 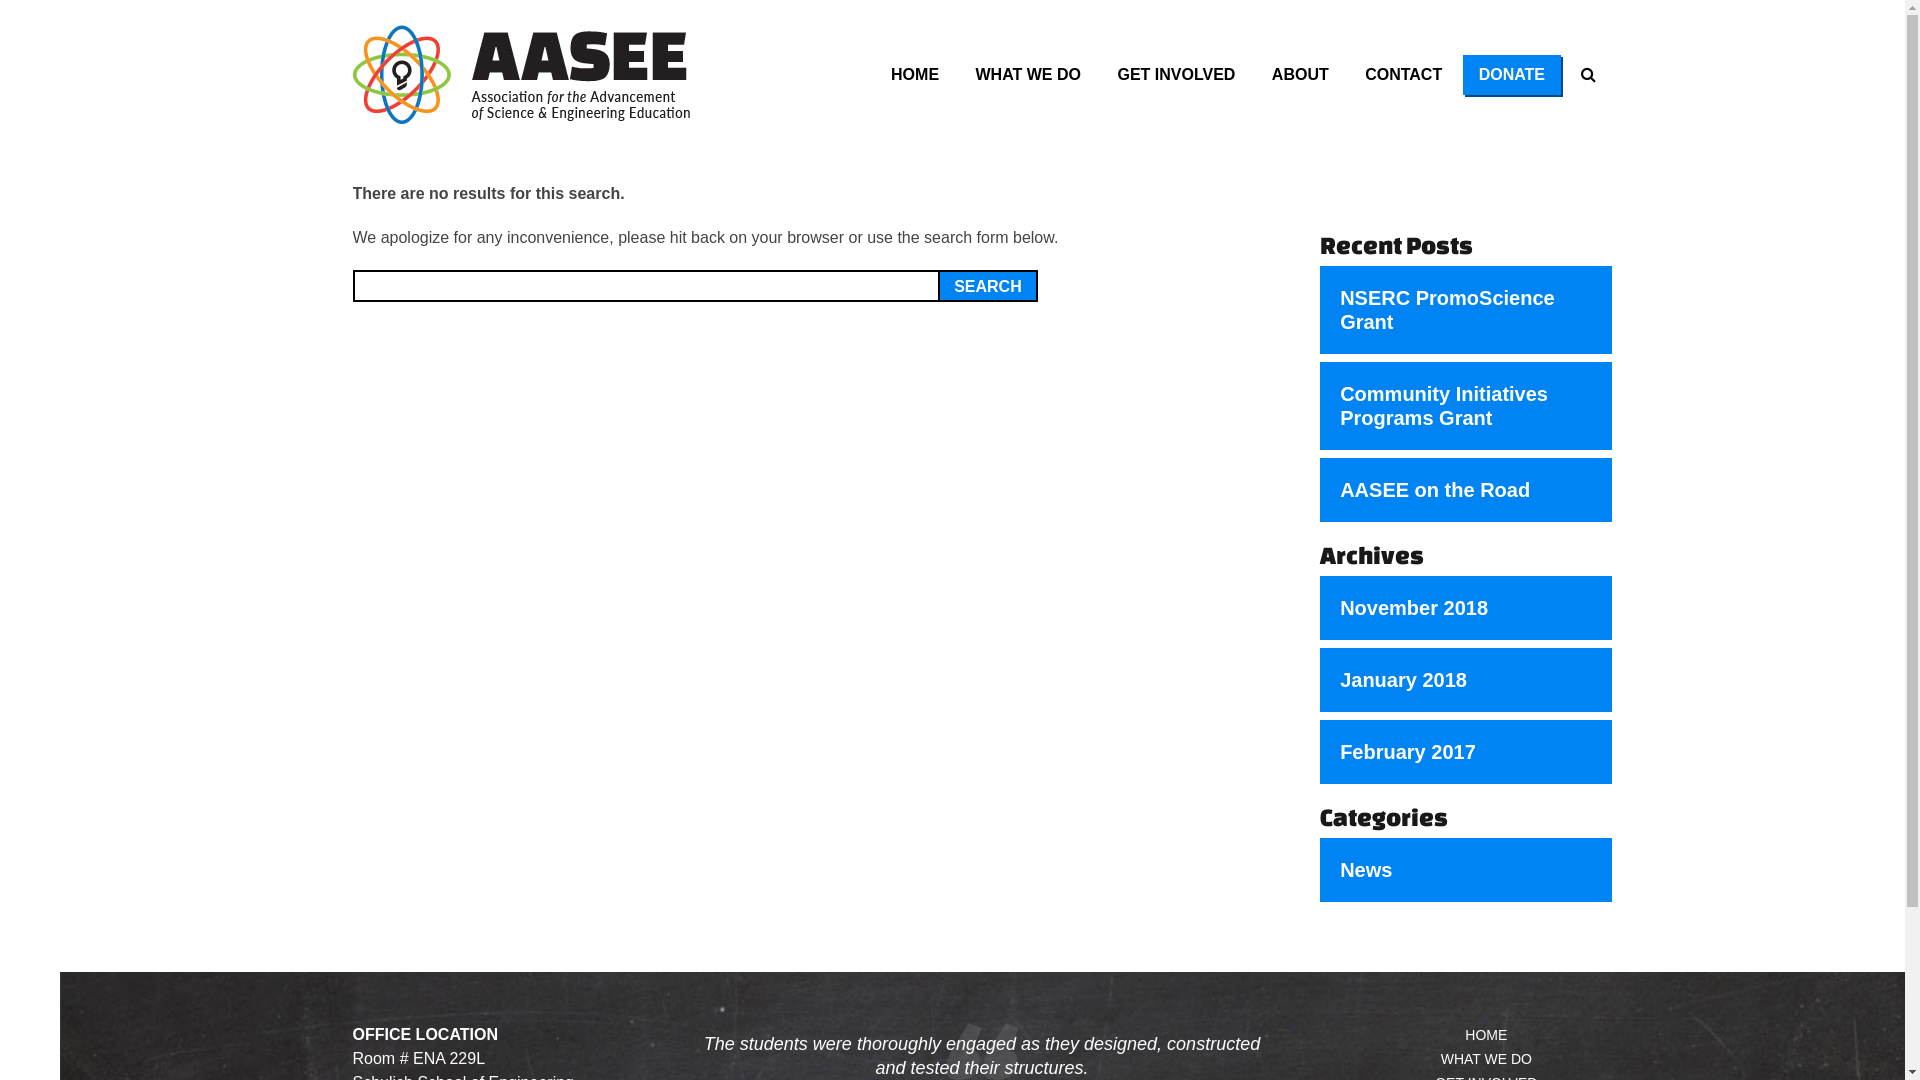 What do you see at coordinates (1588, 74) in the screenshot?
I see `open search` at bounding box center [1588, 74].